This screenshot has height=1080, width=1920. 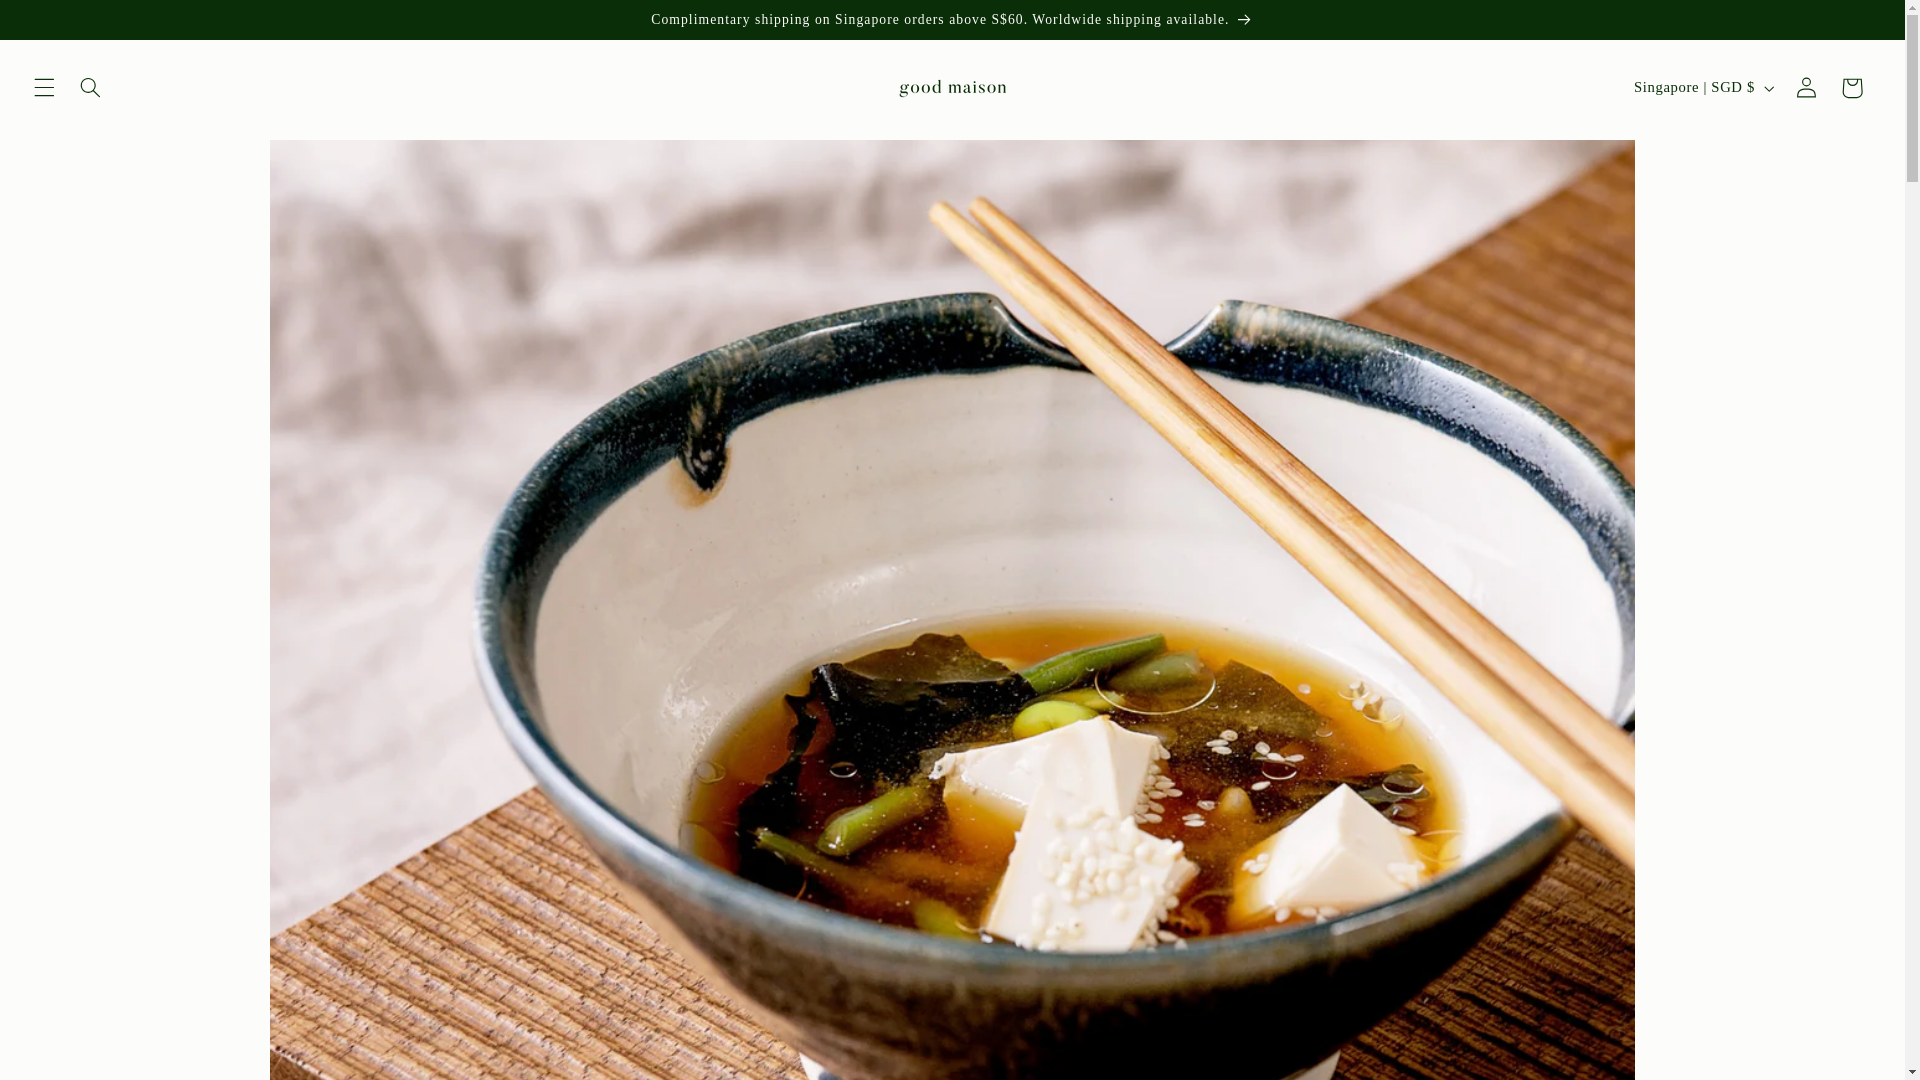 What do you see at coordinates (1806, 88) in the screenshot?
I see `Log in` at bounding box center [1806, 88].